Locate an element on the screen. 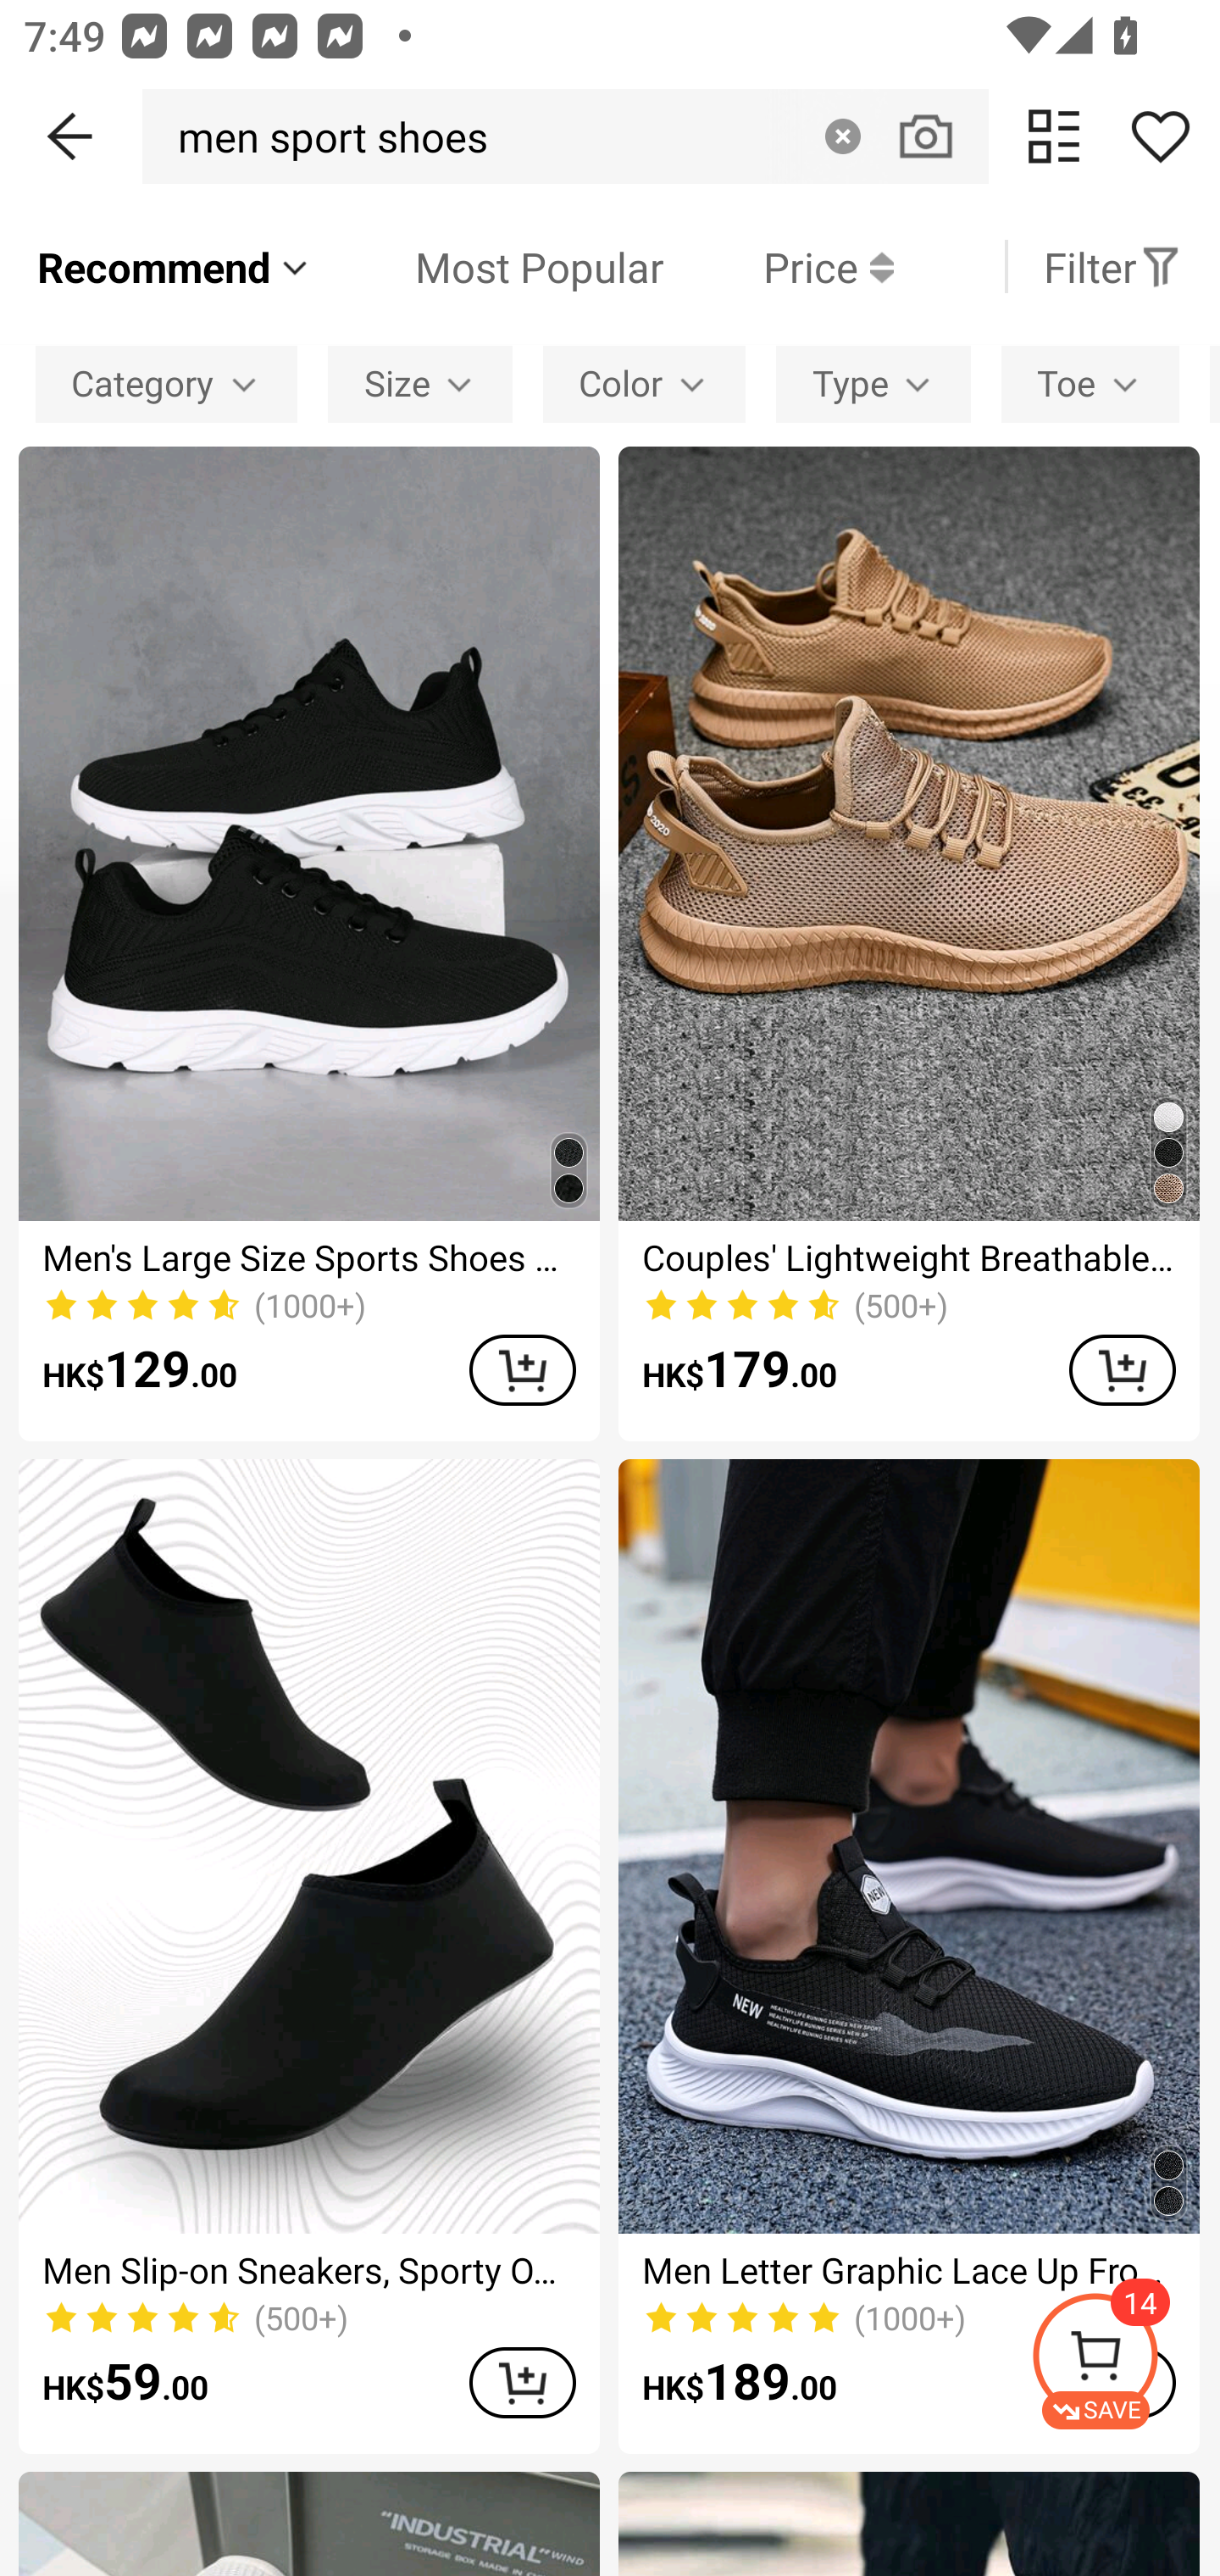 The width and height of the screenshot is (1220, 2576). Recommend is located at coordinates (175, 266).